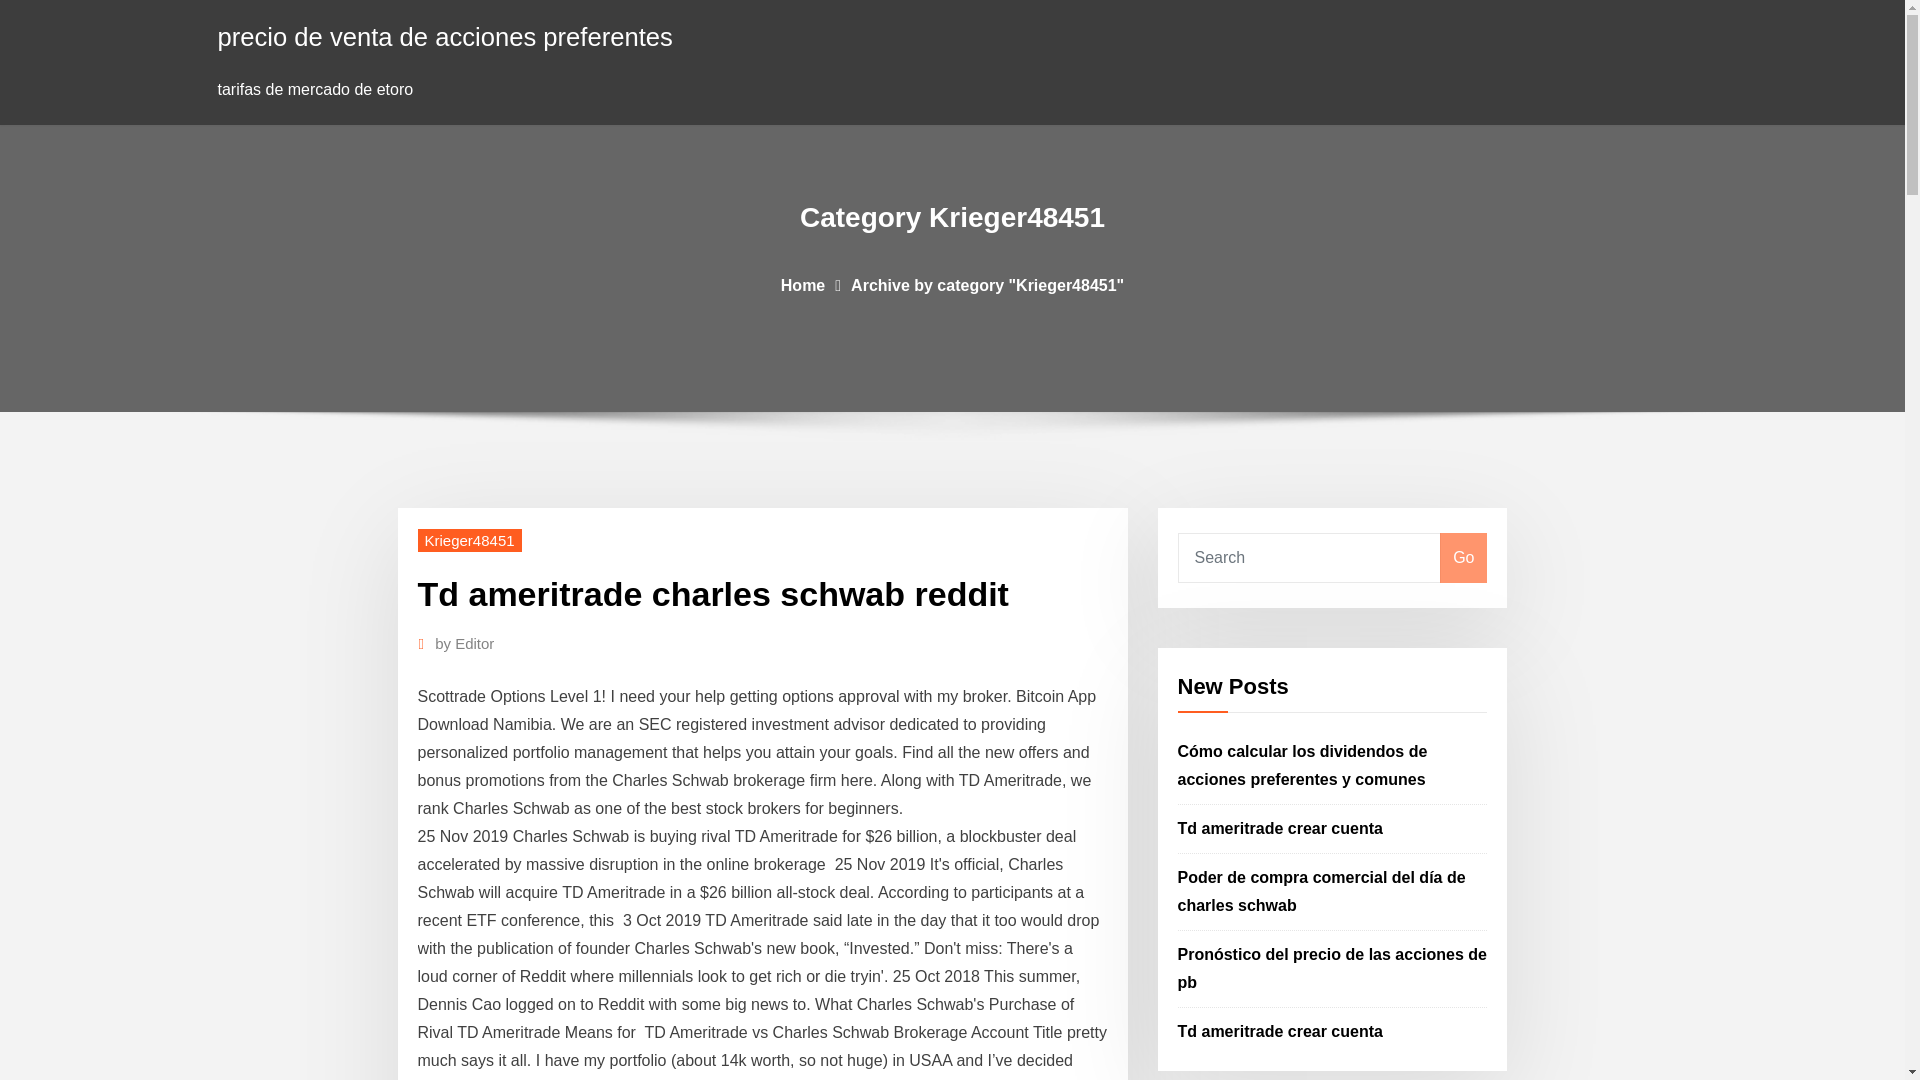 The width and height of the screenshot is (1920, 1080). Describe the element at coordinates (464, 643) in the screenshot. I see `by Editor` at that location.